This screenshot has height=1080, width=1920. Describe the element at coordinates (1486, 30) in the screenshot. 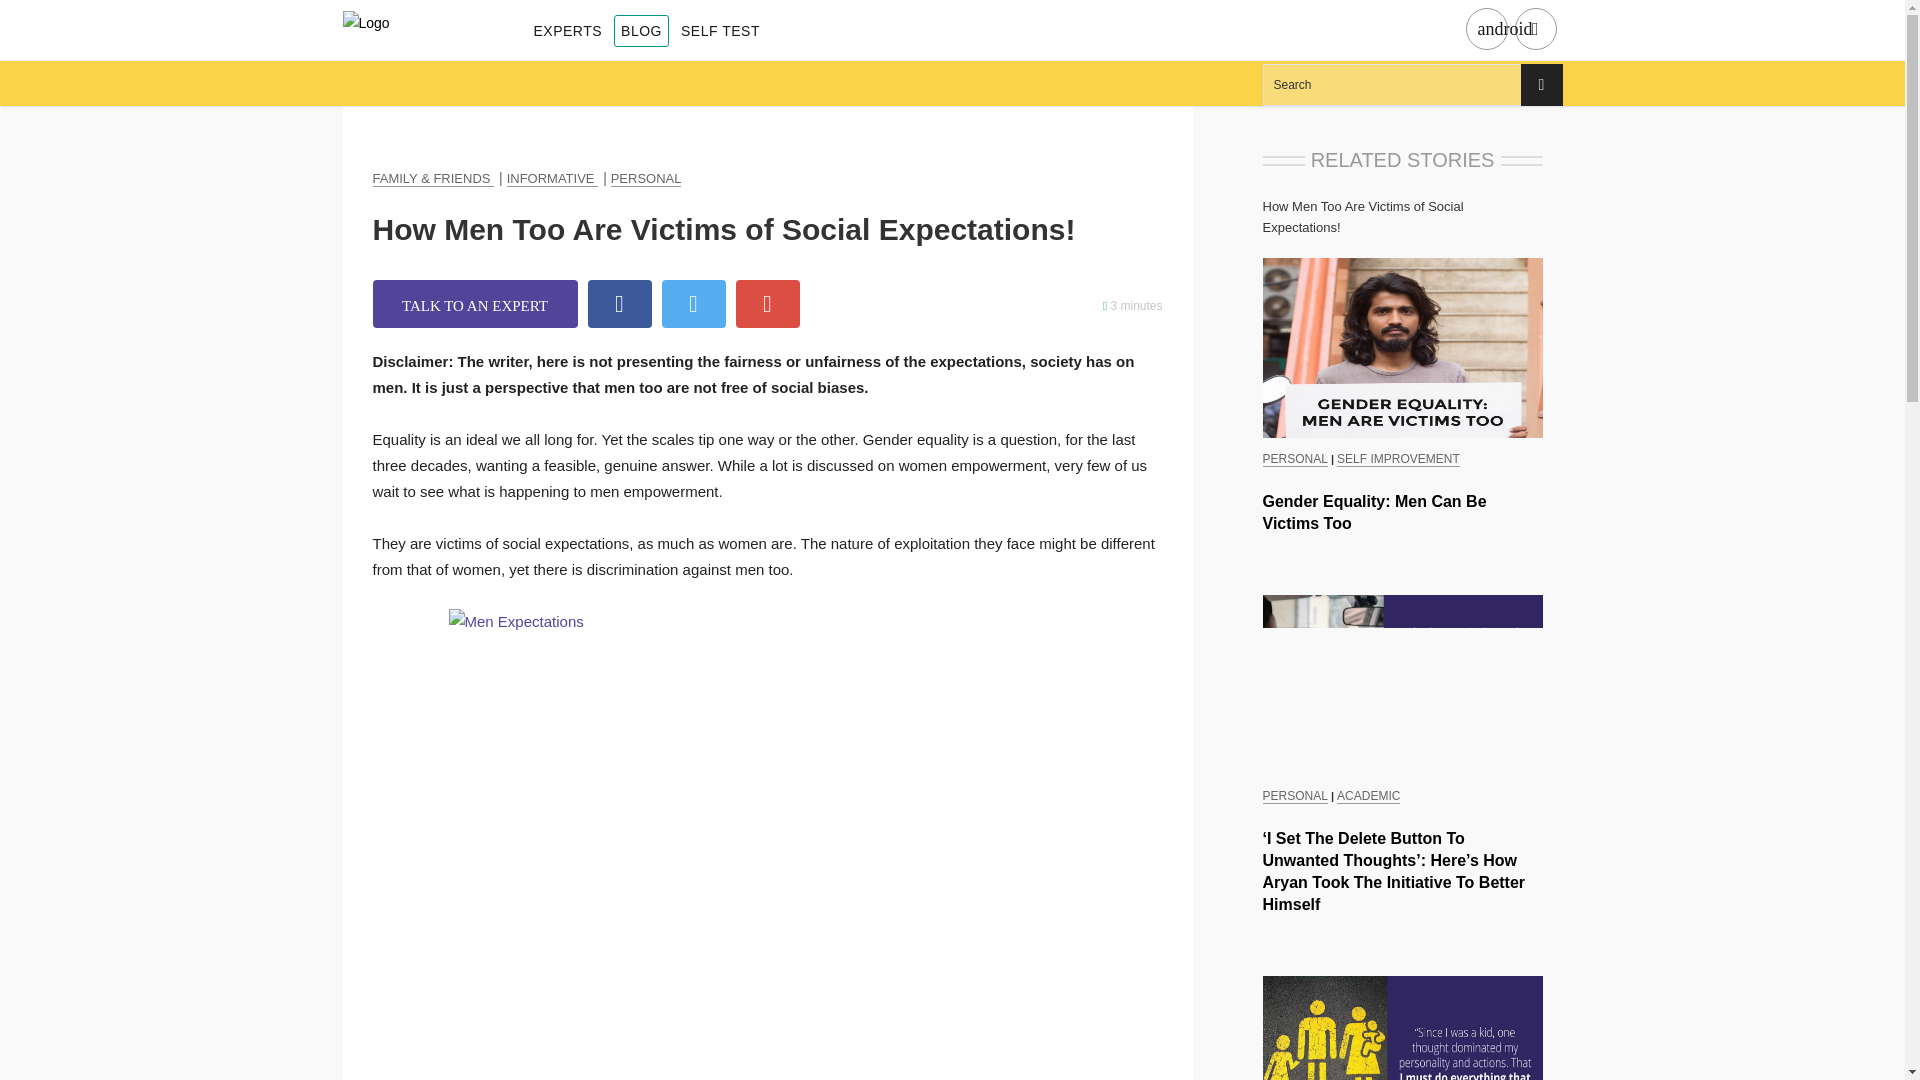

I see `android` at that location.